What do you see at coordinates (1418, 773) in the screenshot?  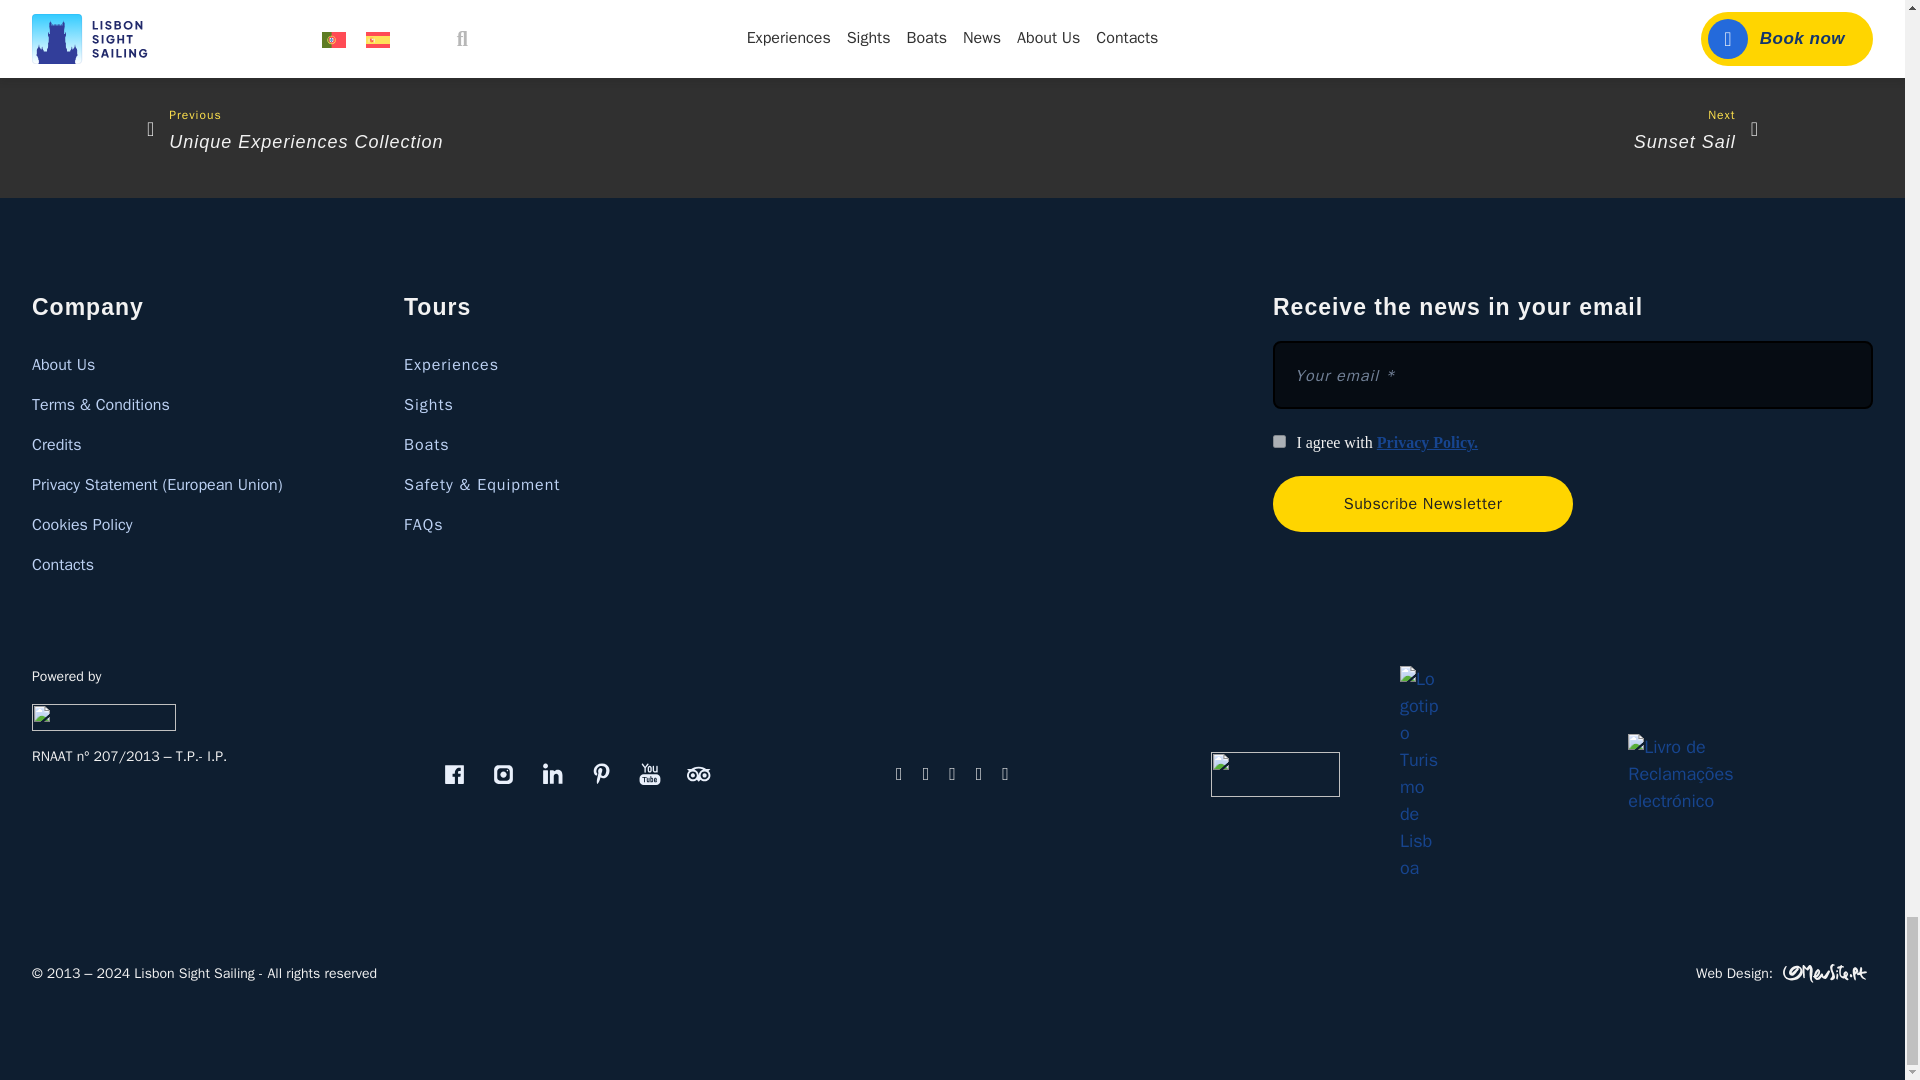 I see `Turismo de Lisboa` at bounding box center [1418, 773].